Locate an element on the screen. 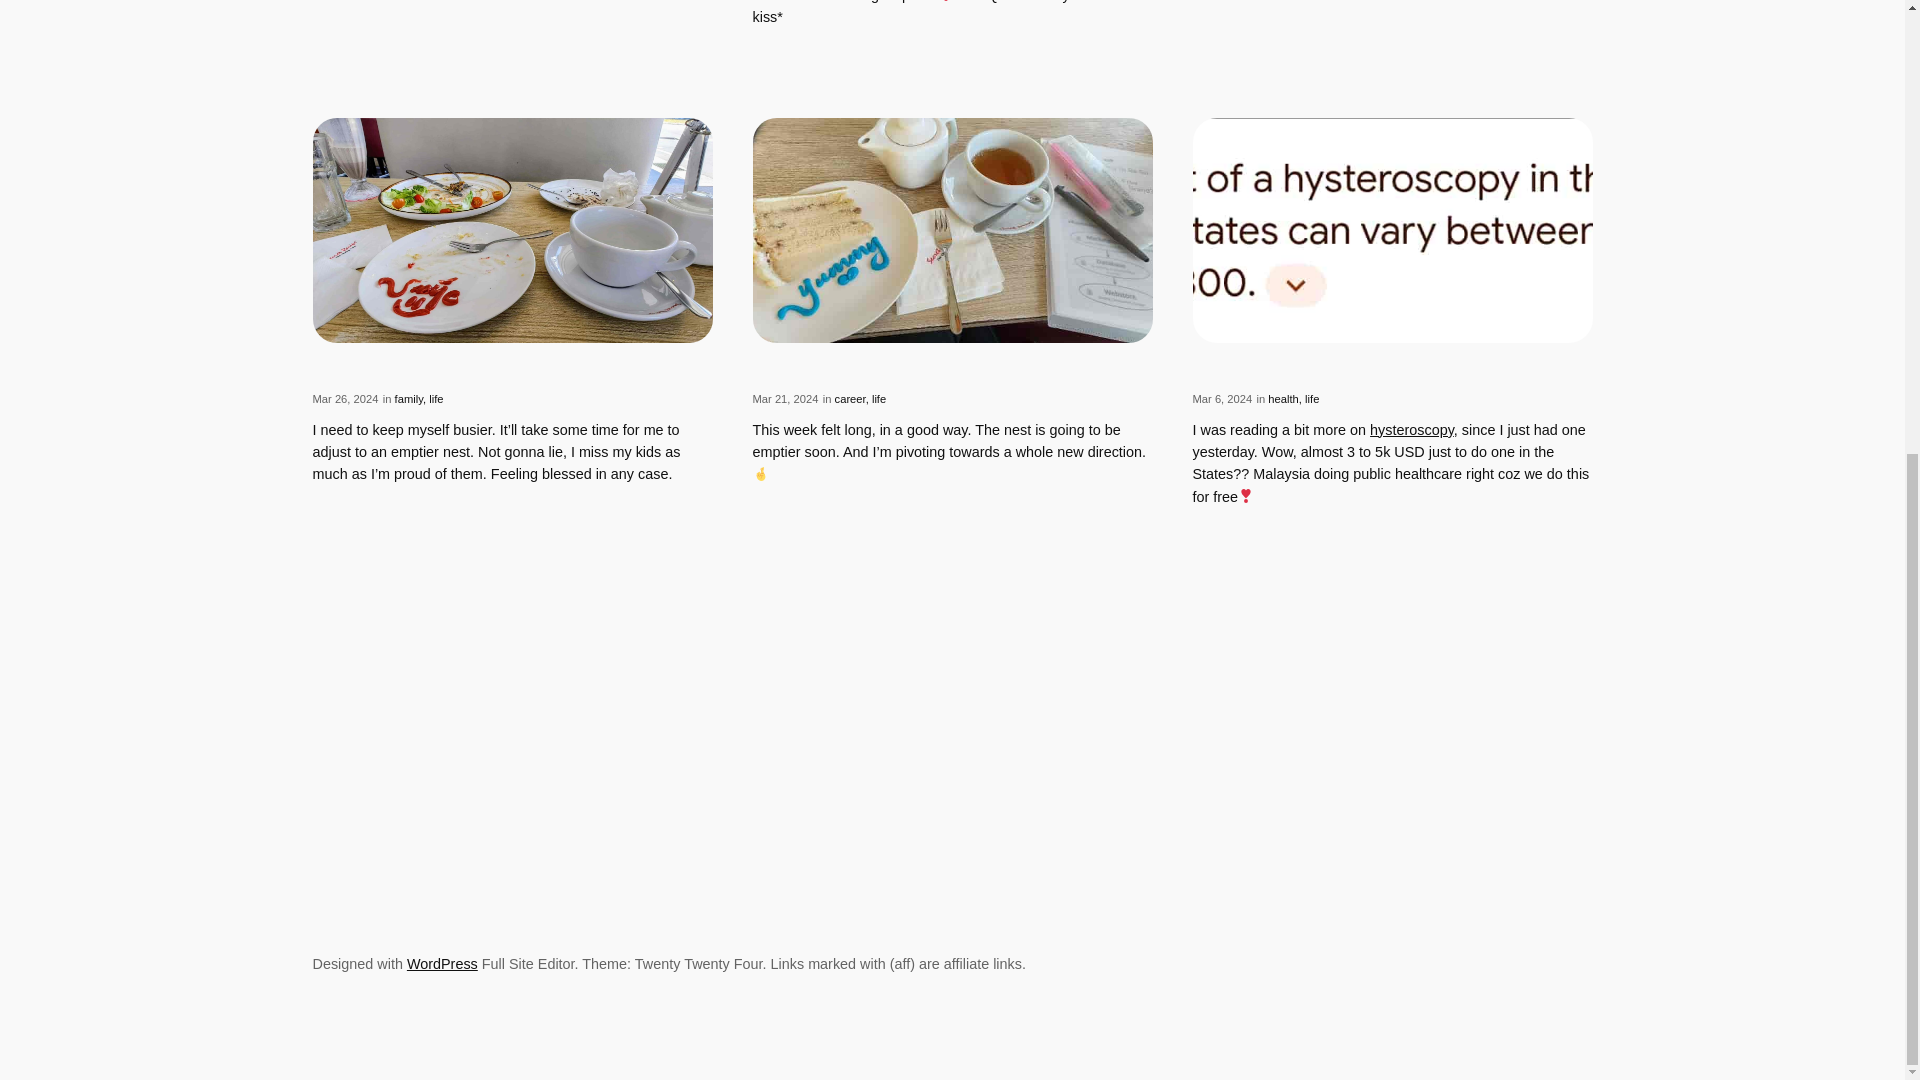  Mar 6, 2024 is located at coordinates (1222, 399).